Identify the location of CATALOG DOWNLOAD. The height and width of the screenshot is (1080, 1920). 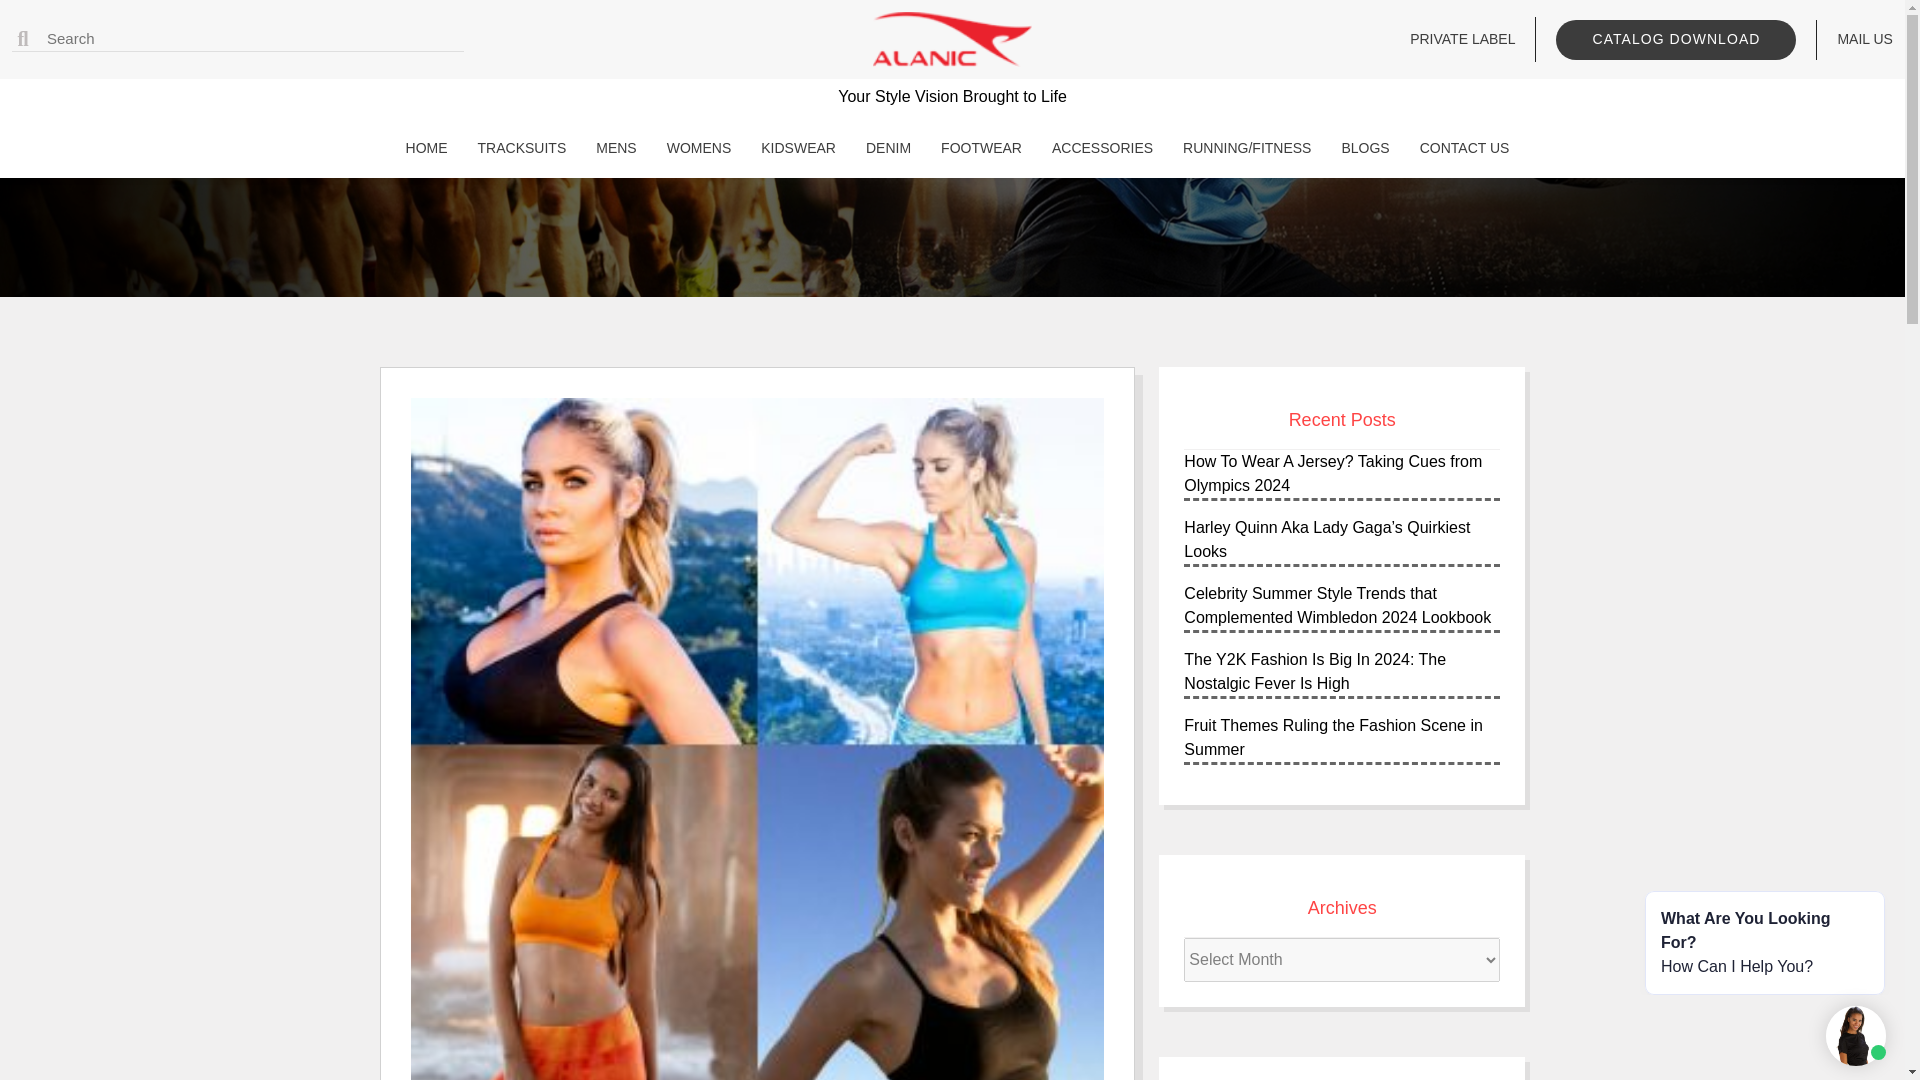
(1675, 40).